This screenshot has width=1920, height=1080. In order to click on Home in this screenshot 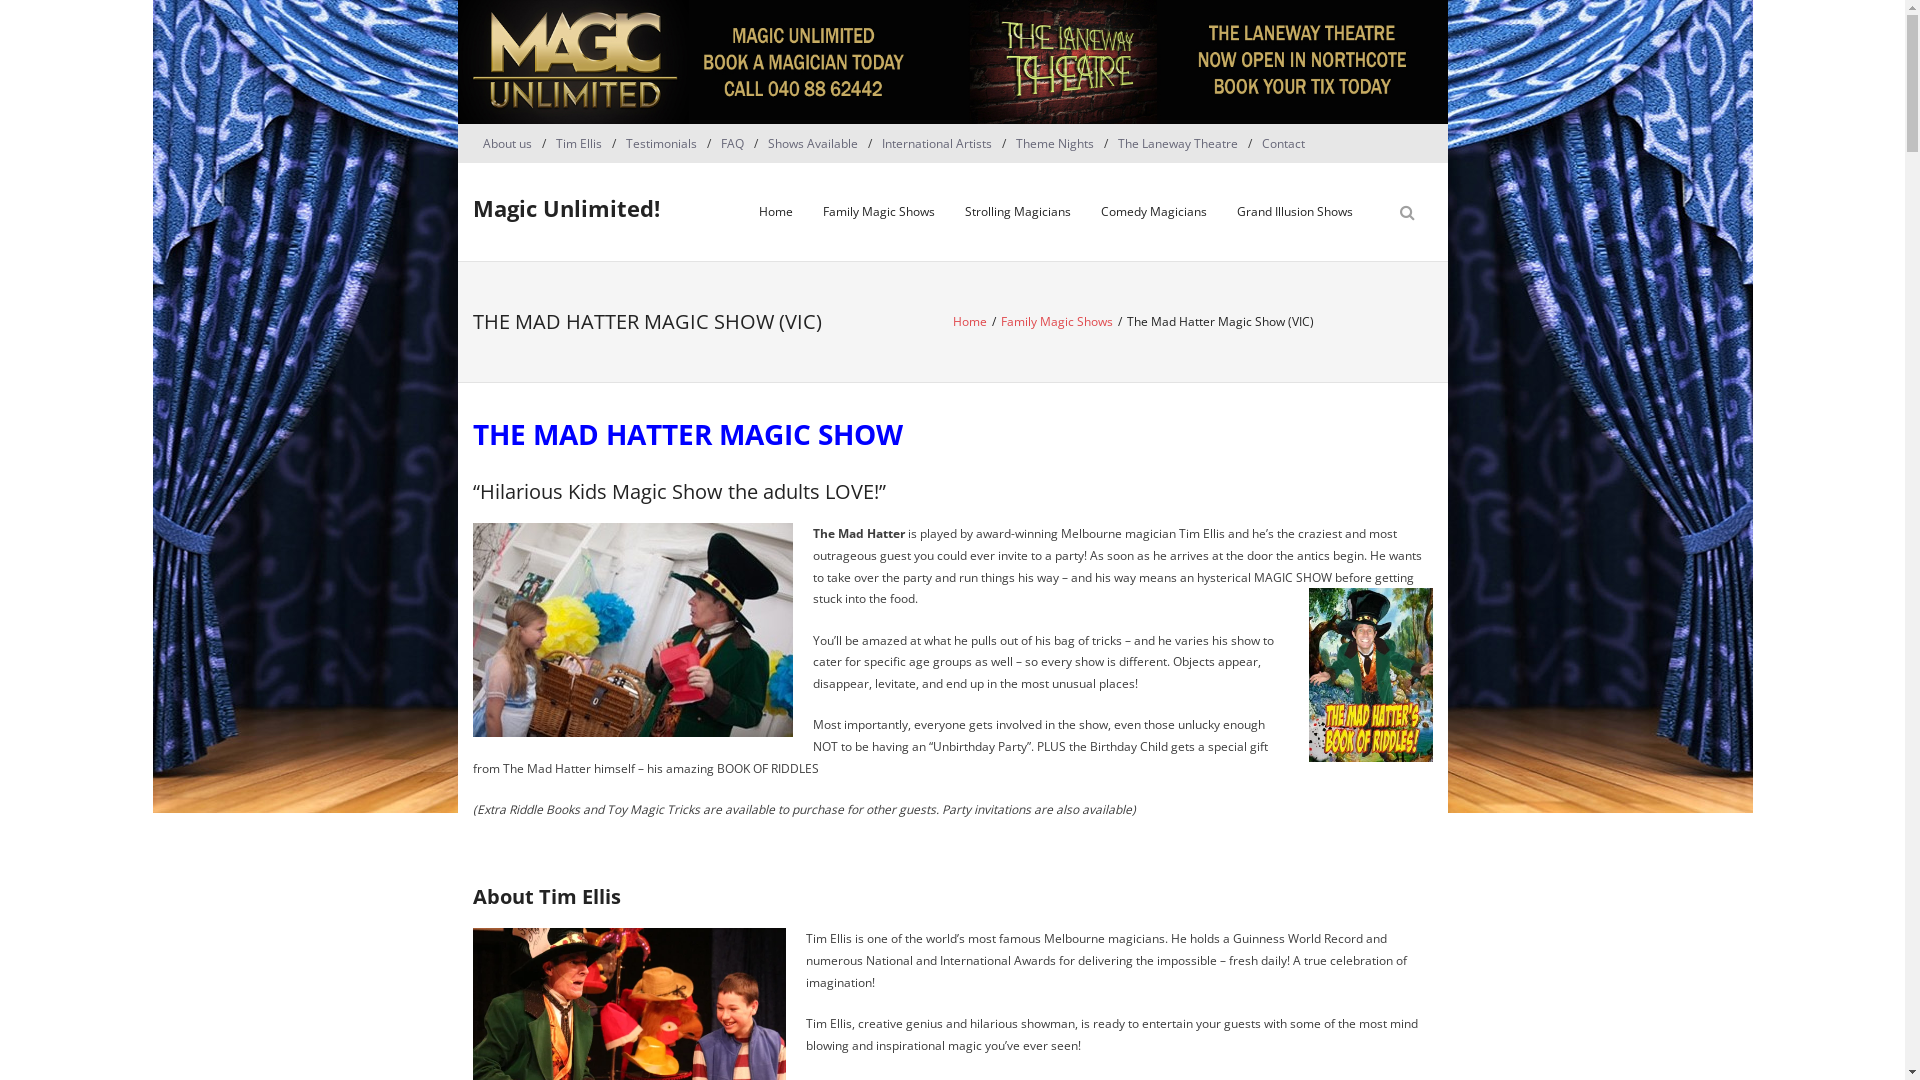, I will do `click(776, 212)`.